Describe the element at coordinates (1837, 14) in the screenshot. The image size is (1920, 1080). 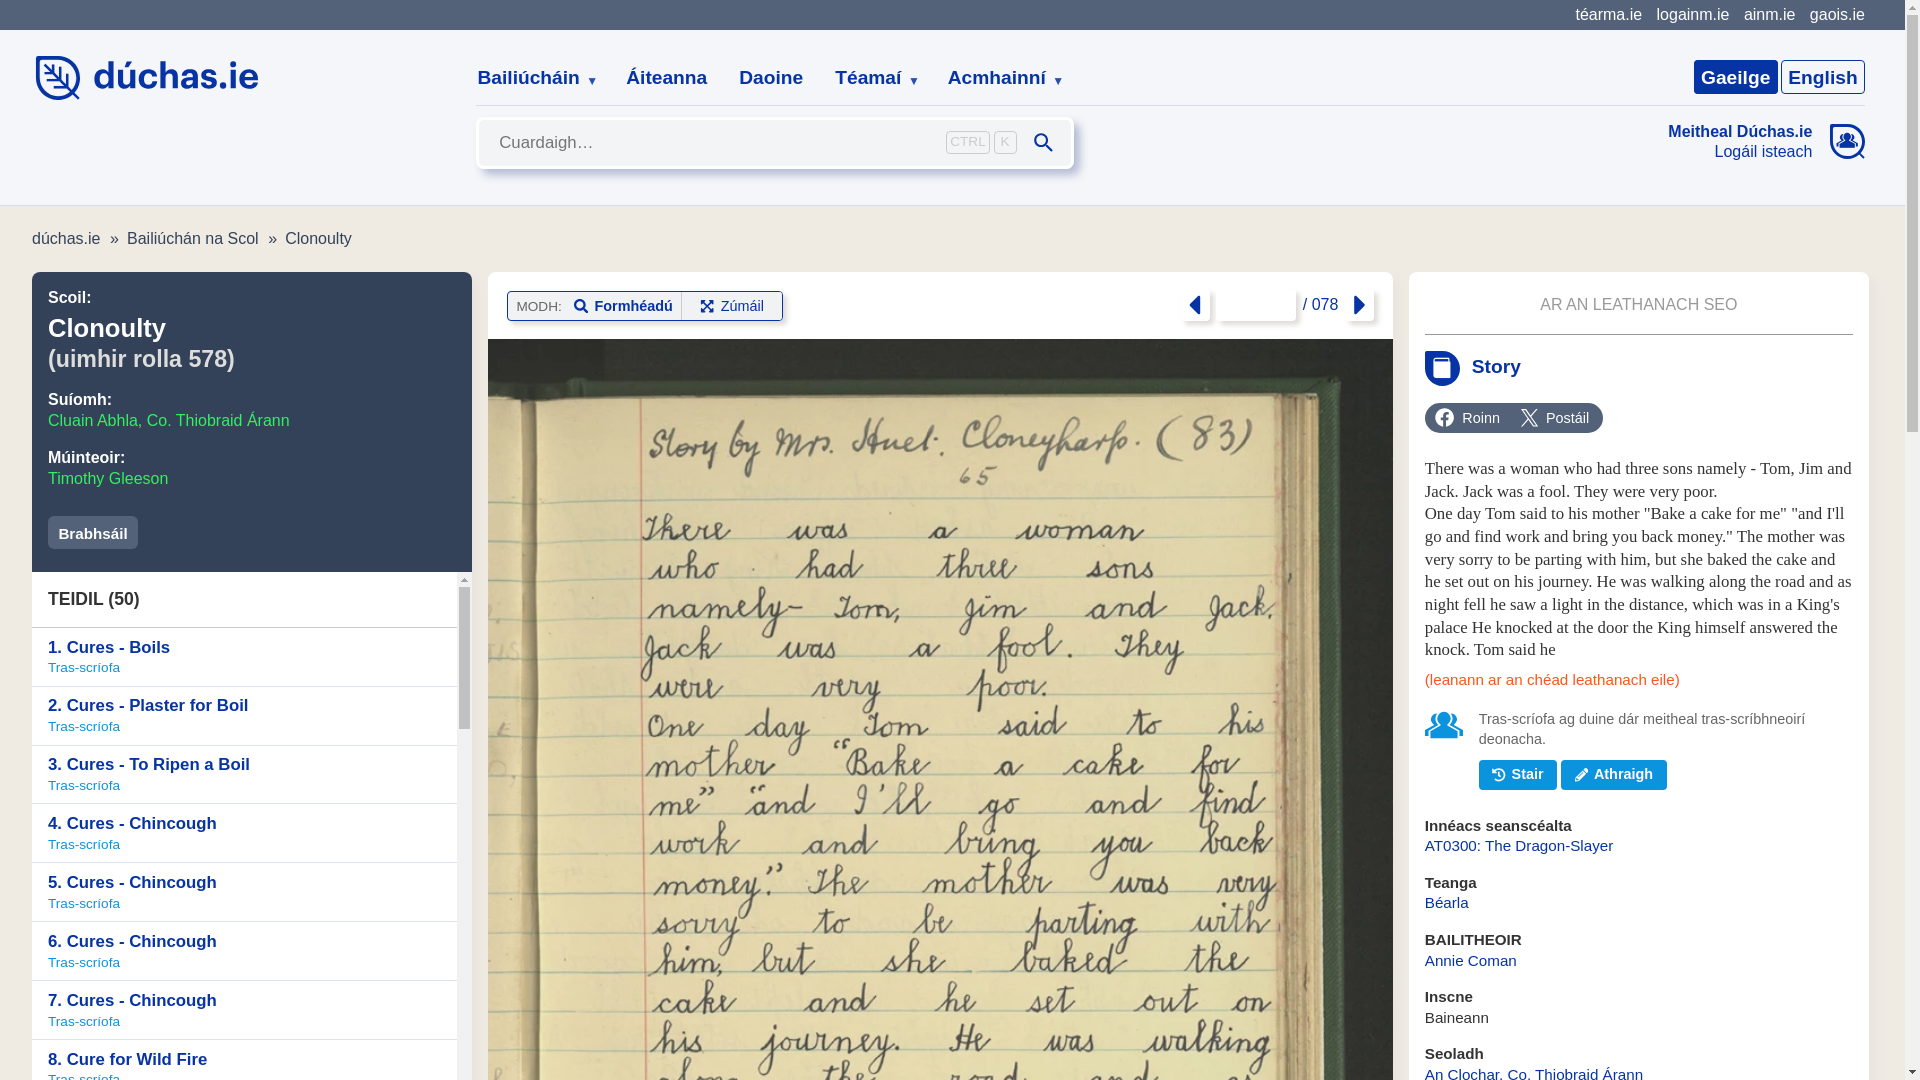
I see `gaois.ie` at that location.